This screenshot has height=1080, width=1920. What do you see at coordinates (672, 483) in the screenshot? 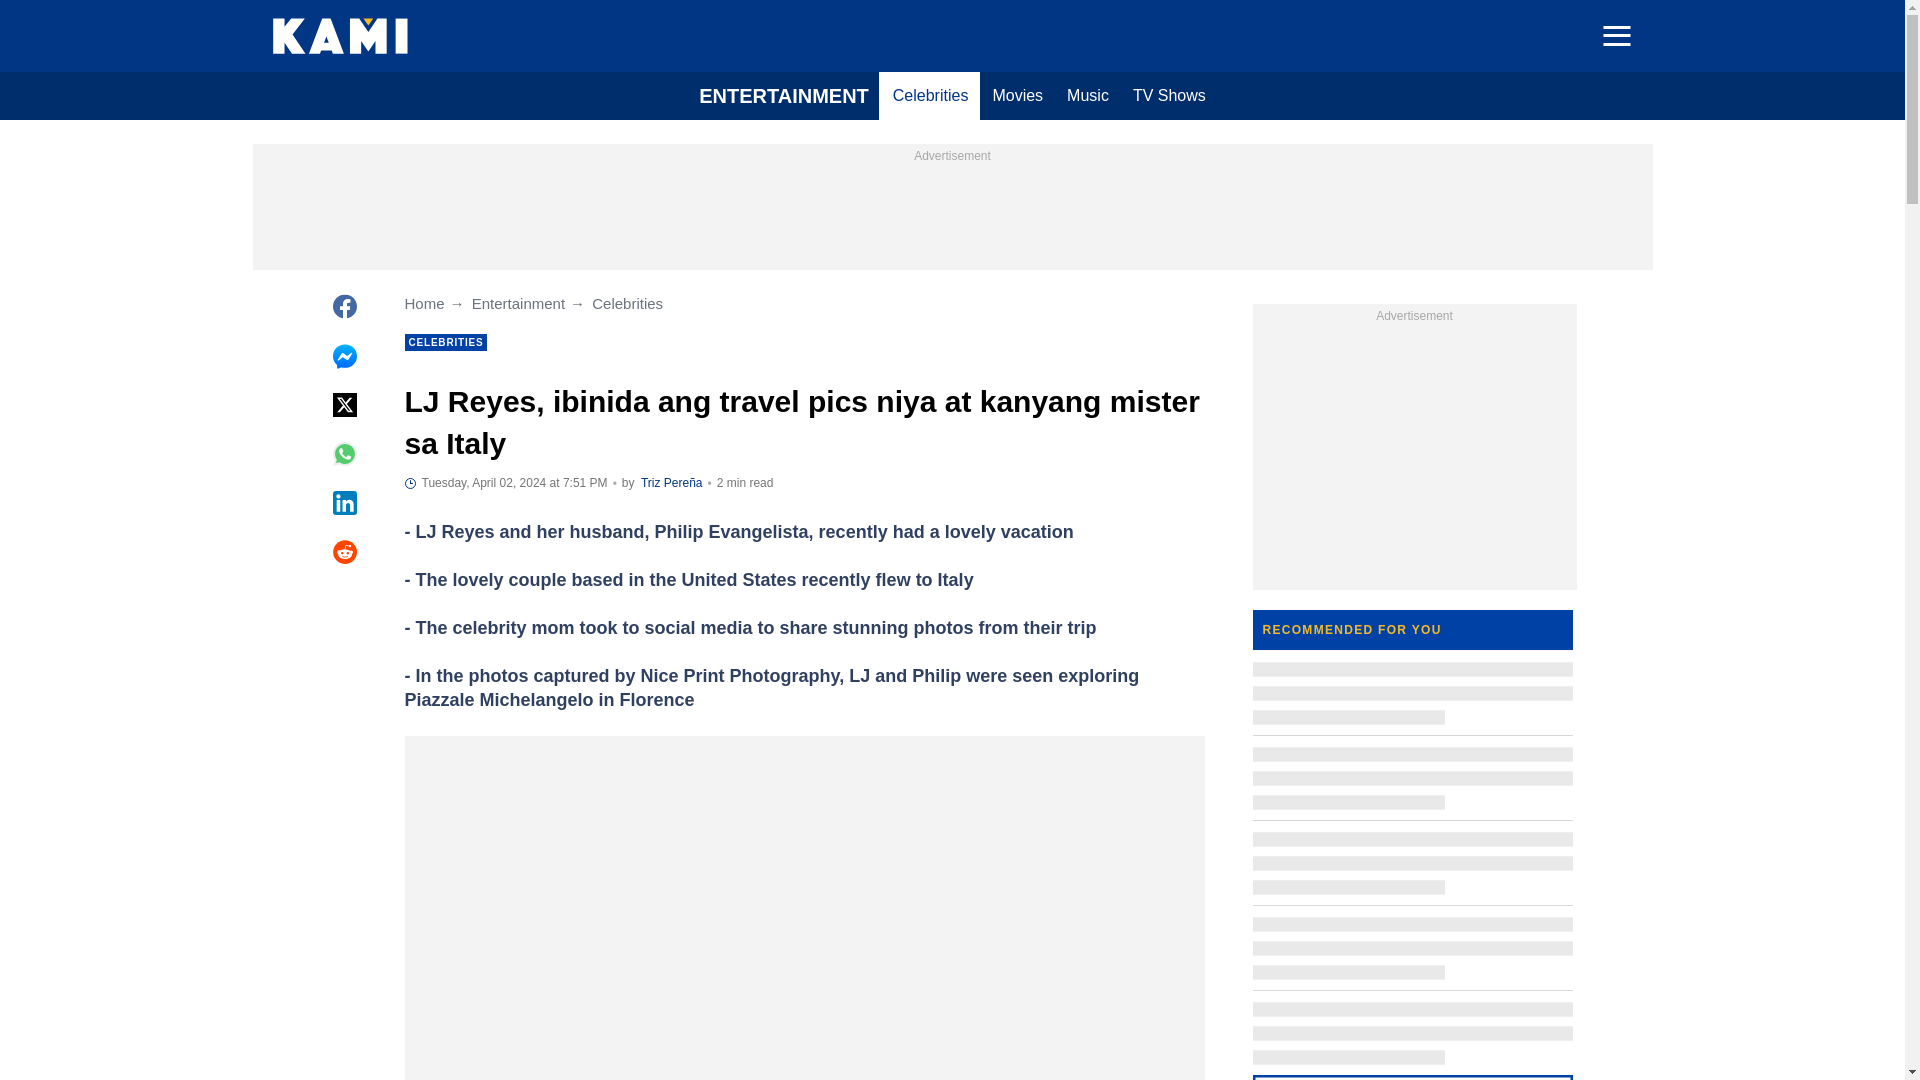
I see `Author page` at bounding box center [672, 483].